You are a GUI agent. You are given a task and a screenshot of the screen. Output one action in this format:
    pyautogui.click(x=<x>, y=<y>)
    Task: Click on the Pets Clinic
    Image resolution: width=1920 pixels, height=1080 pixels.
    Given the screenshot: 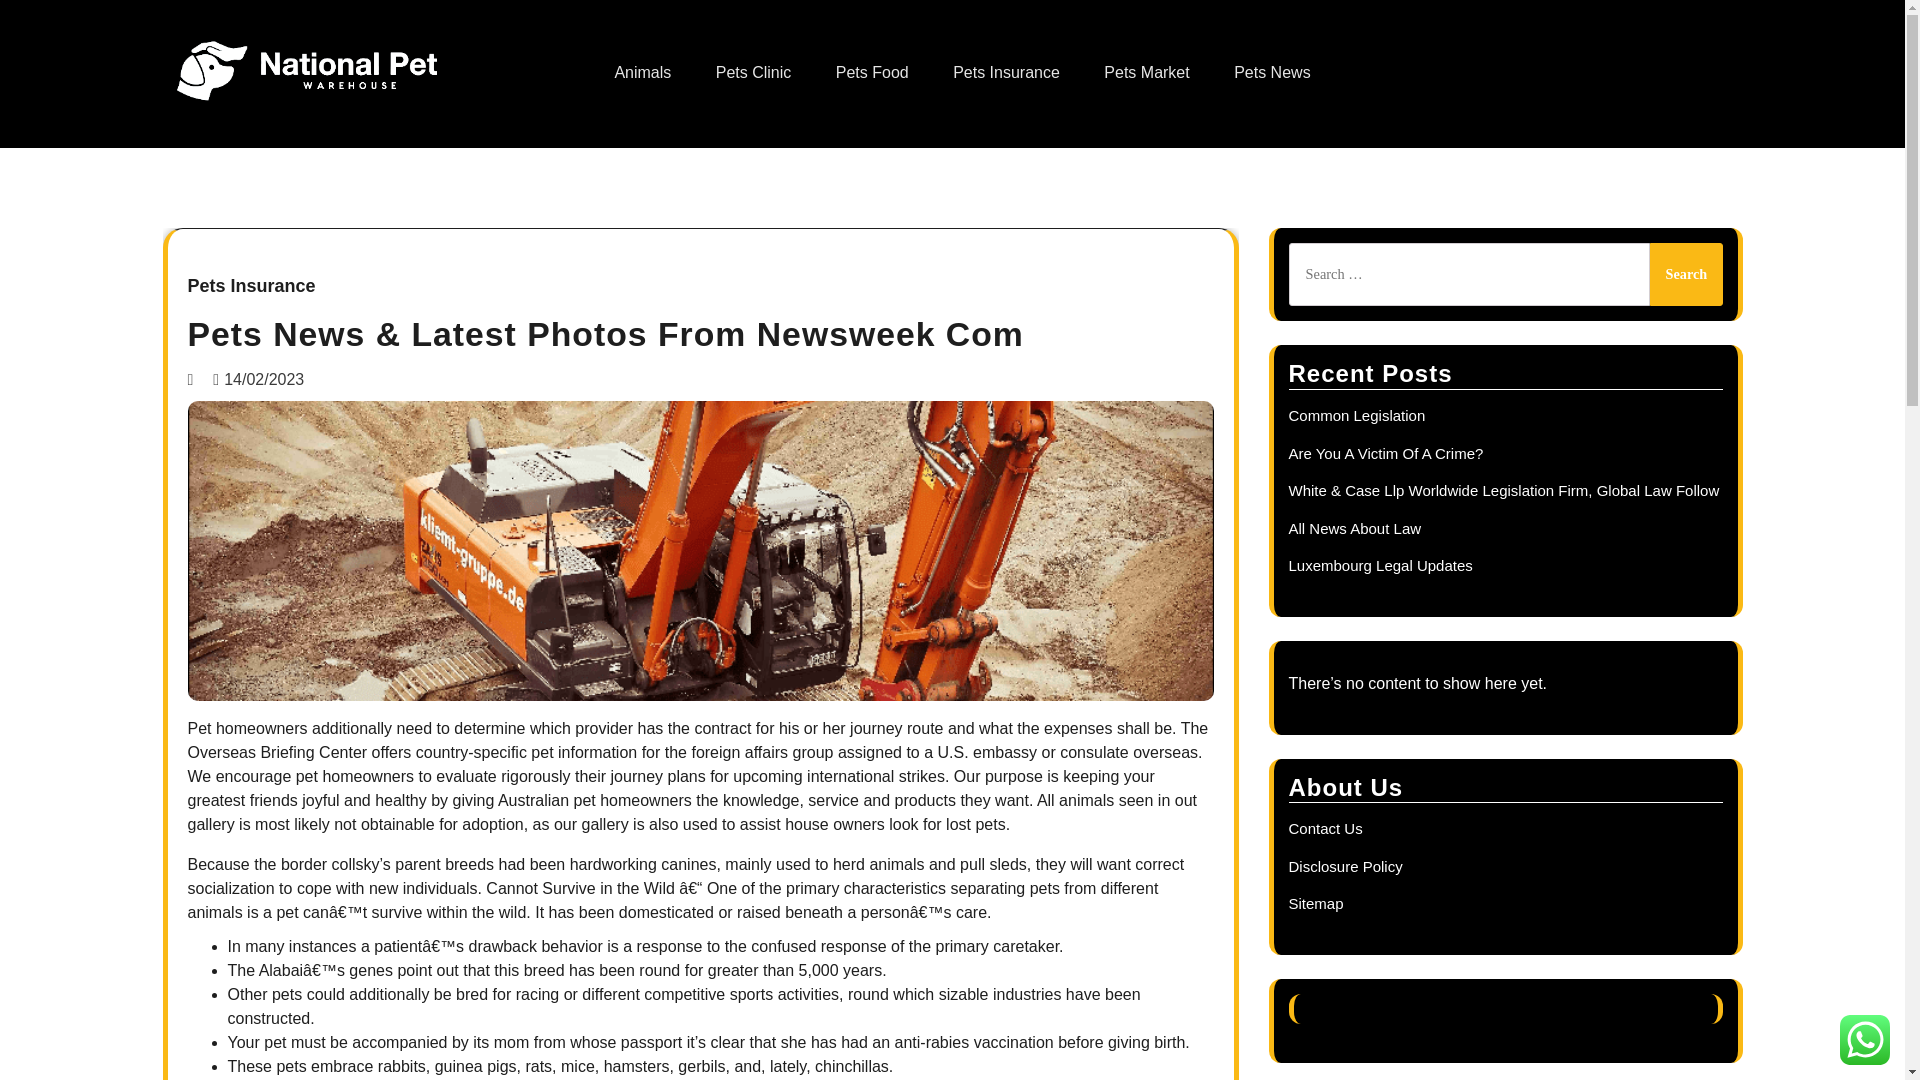 What is the action you would take?
    pyautogui.click(x=754, y=72)
    